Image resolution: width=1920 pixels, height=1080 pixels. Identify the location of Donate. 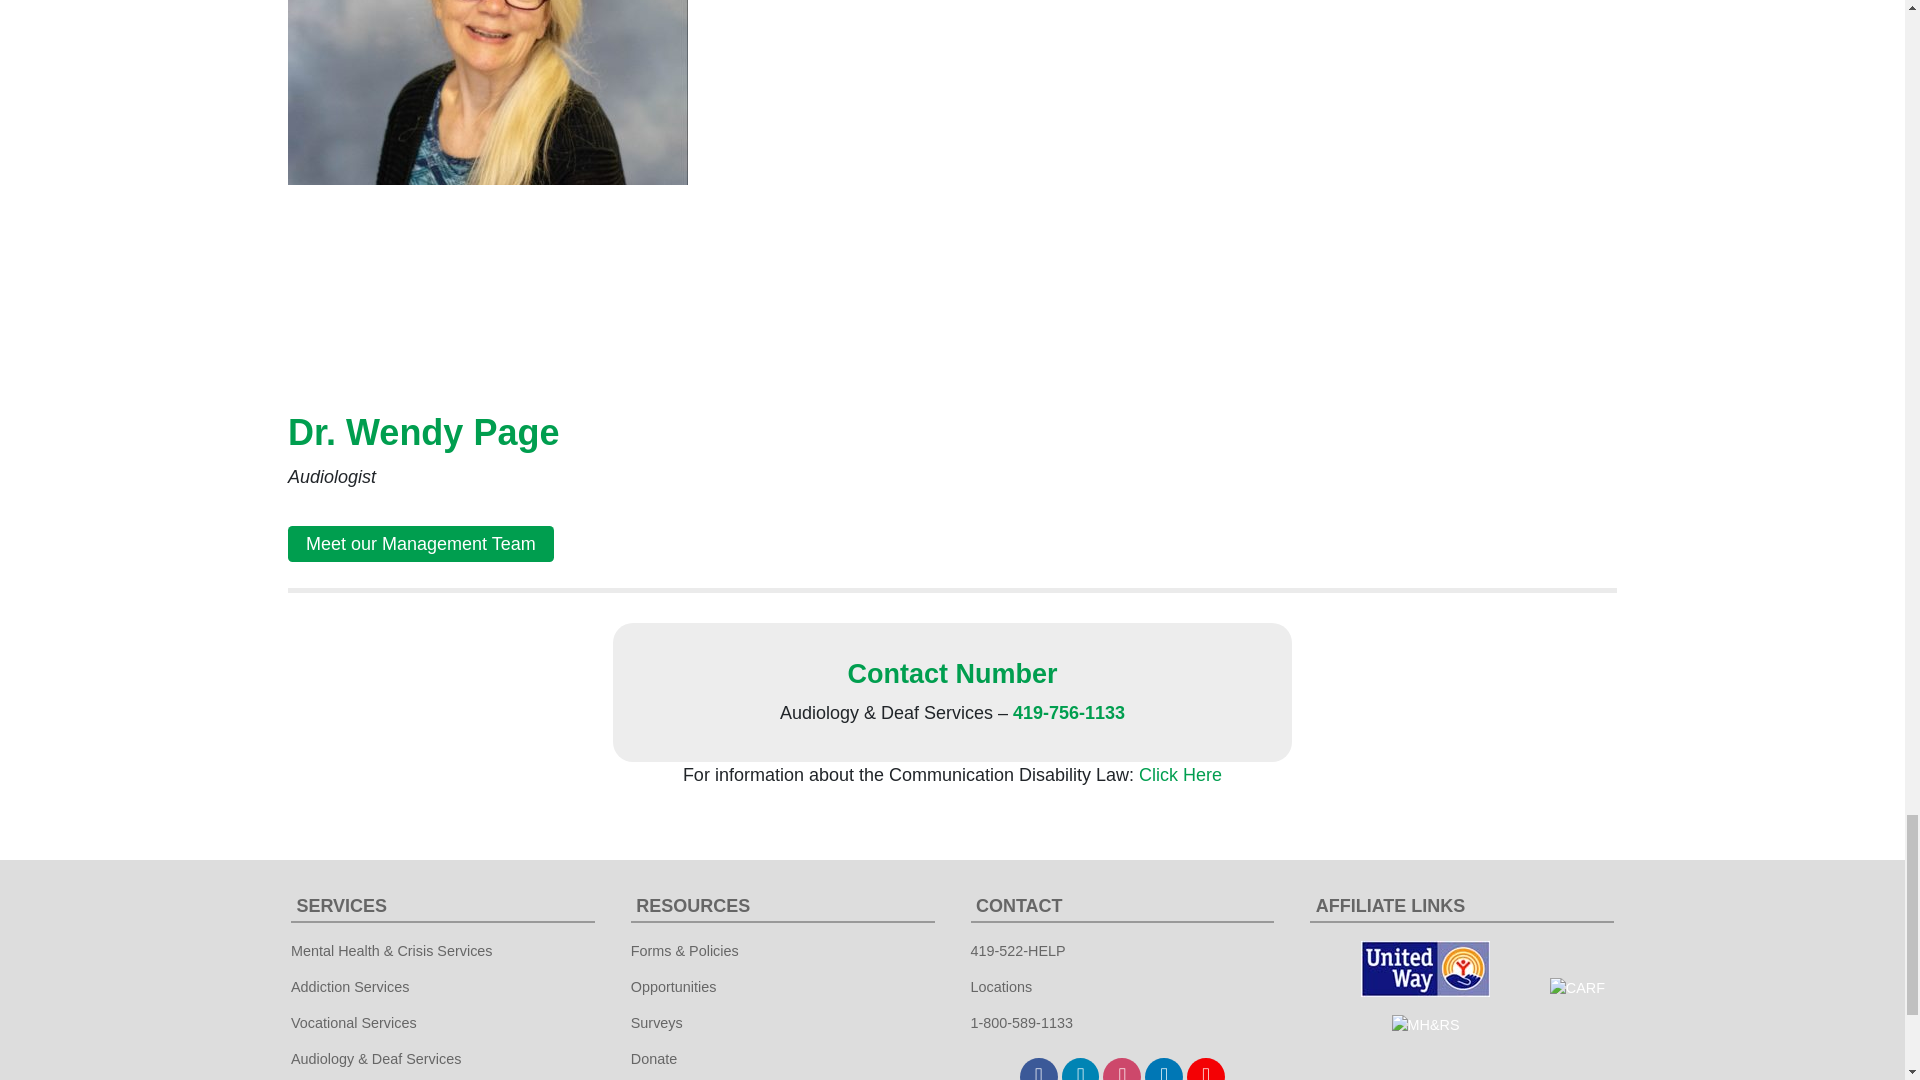
(654, 1058).